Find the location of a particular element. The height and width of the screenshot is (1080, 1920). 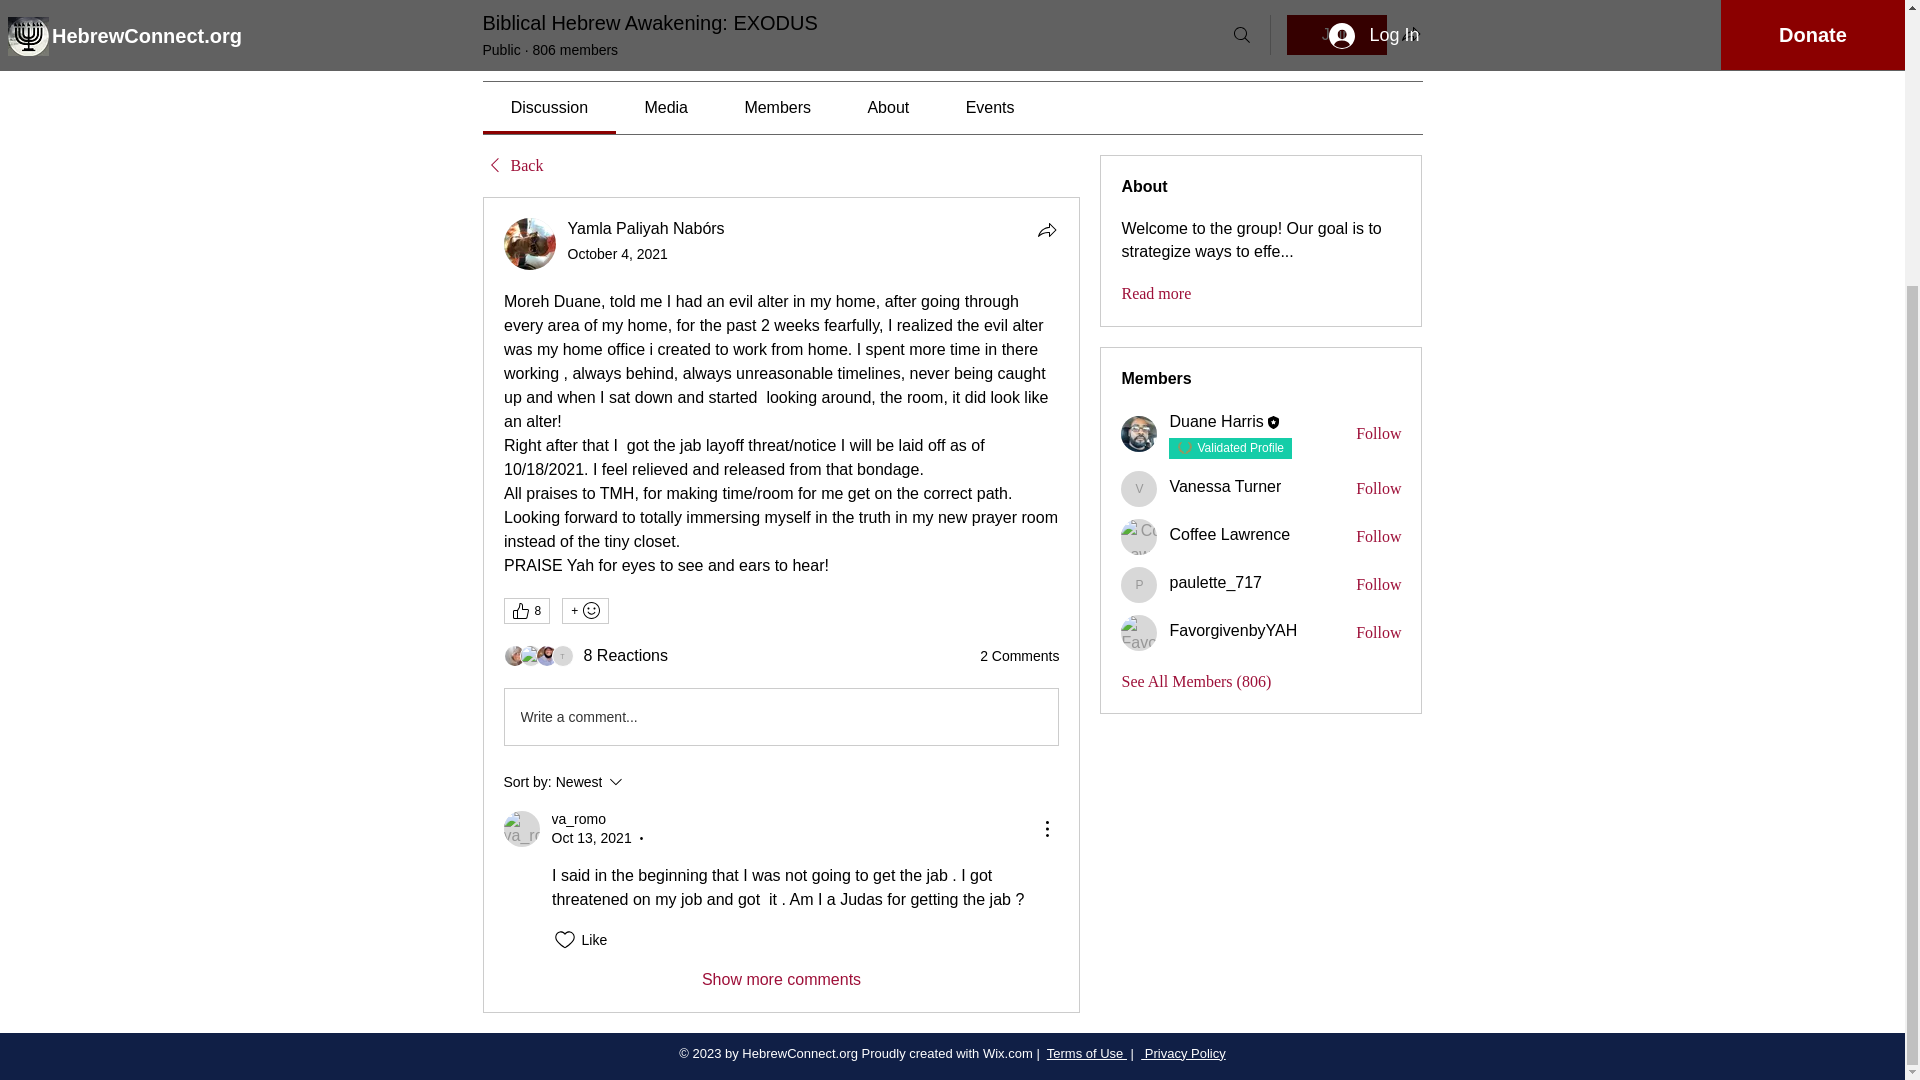

Terra.Thompson is located at coordinates (563, 656).